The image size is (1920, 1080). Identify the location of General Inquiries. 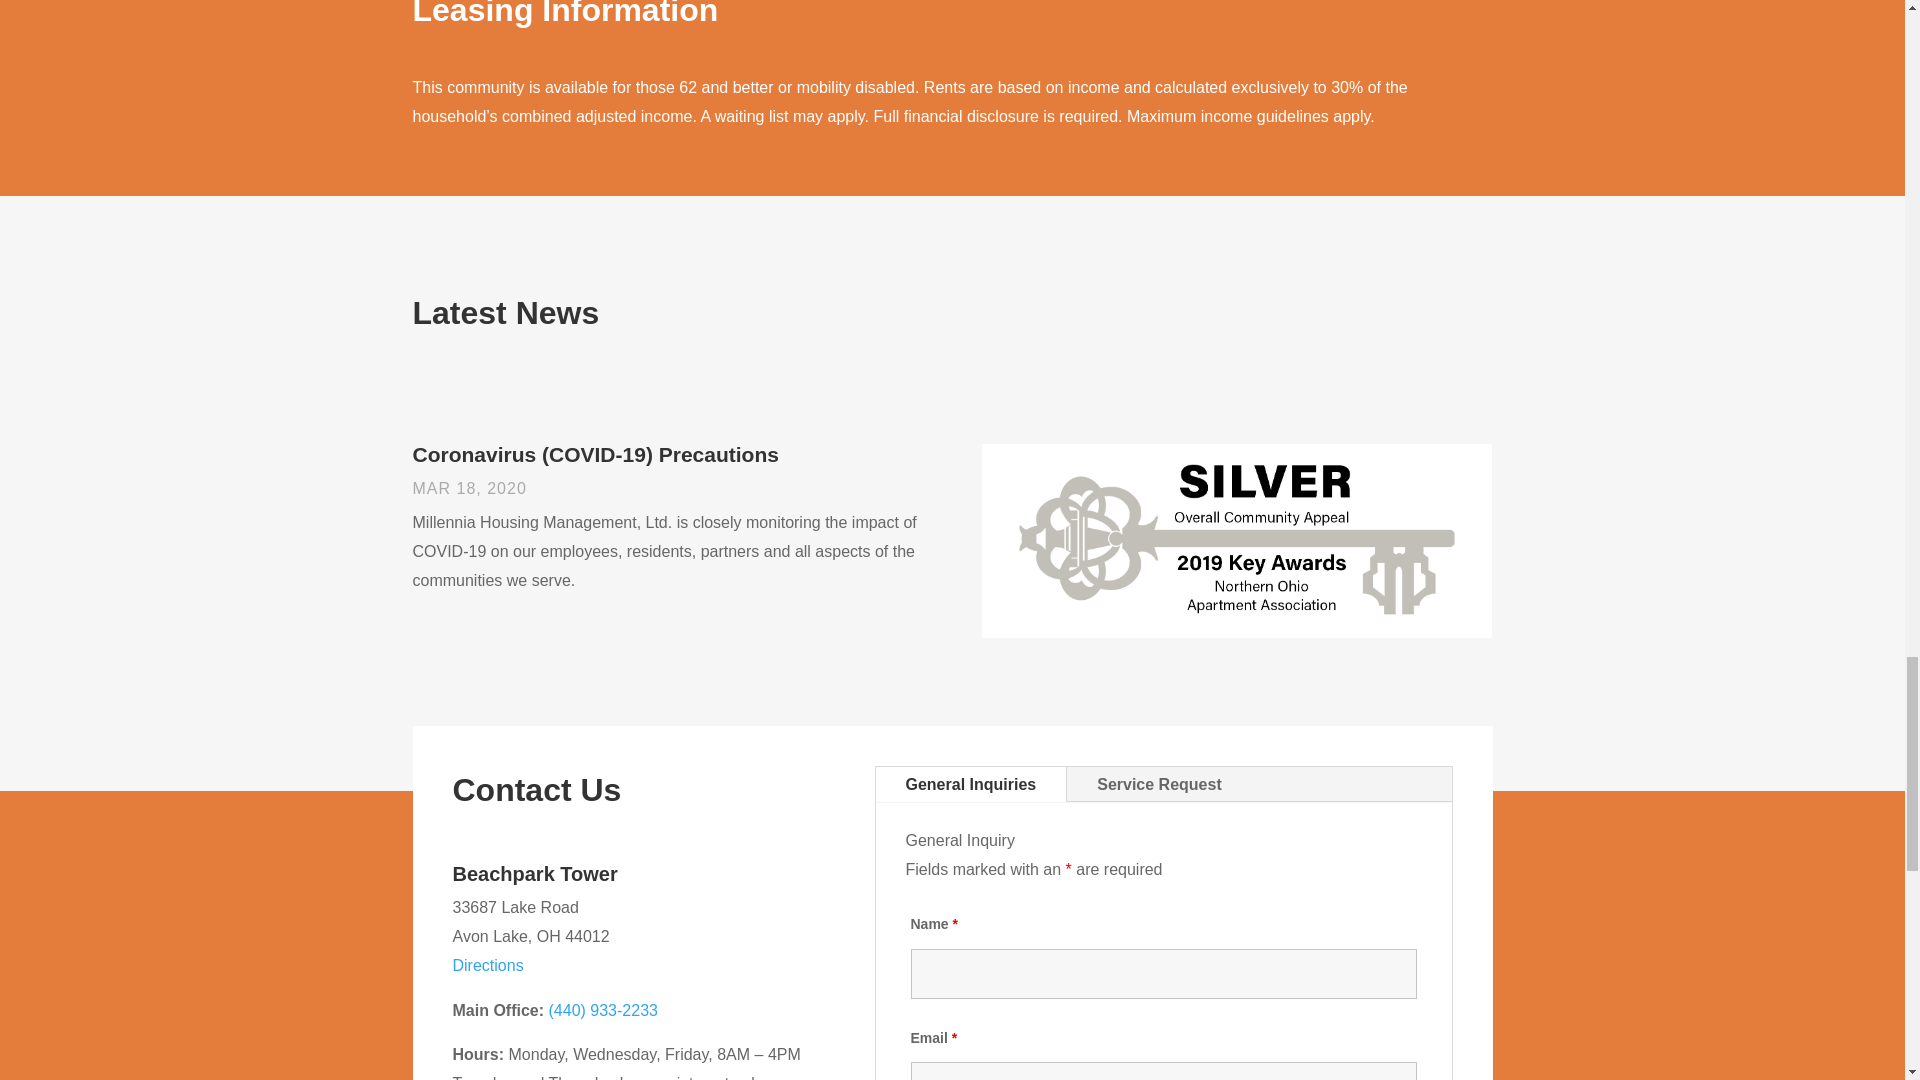
(971, 784).